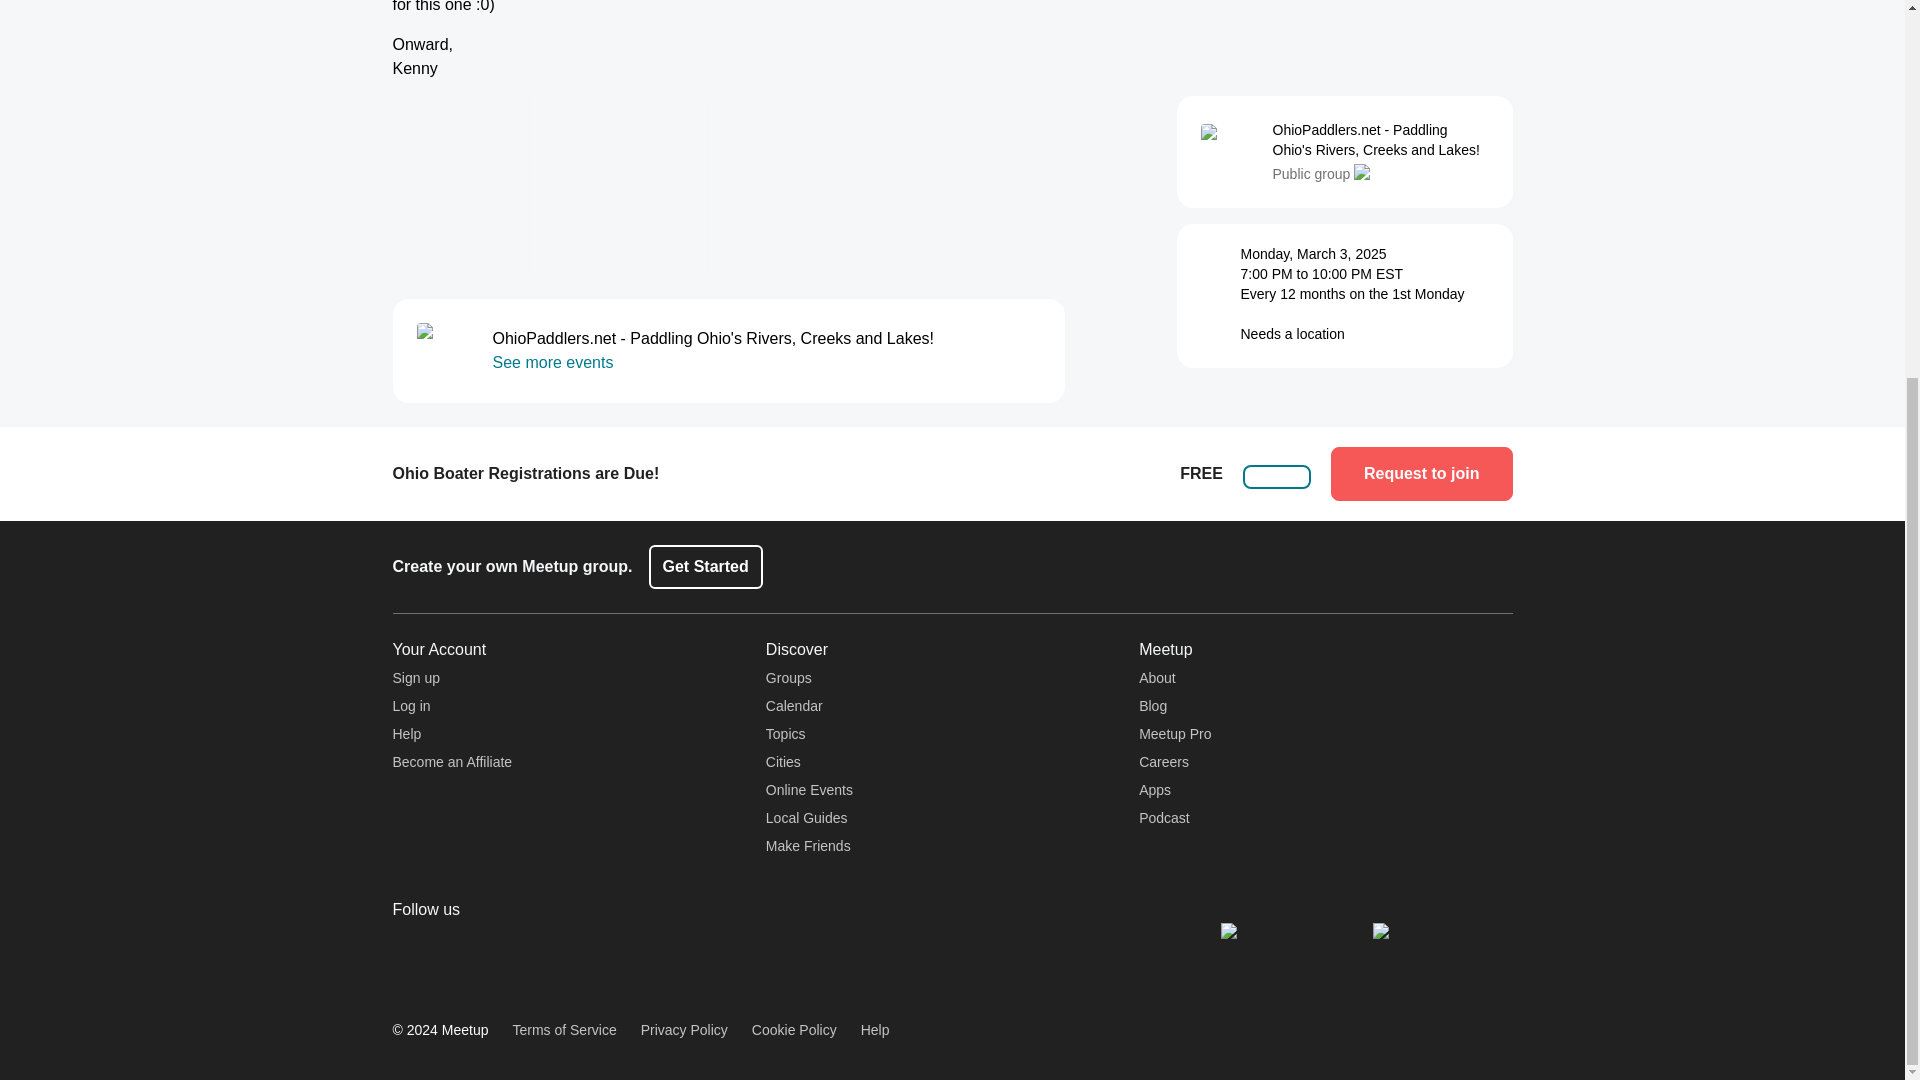 Image resolution: width=1920 pixels, height=1080 pixels. Describe the element at coordinates (1154, 790) in the screenshot. I see `Apps` at that location.